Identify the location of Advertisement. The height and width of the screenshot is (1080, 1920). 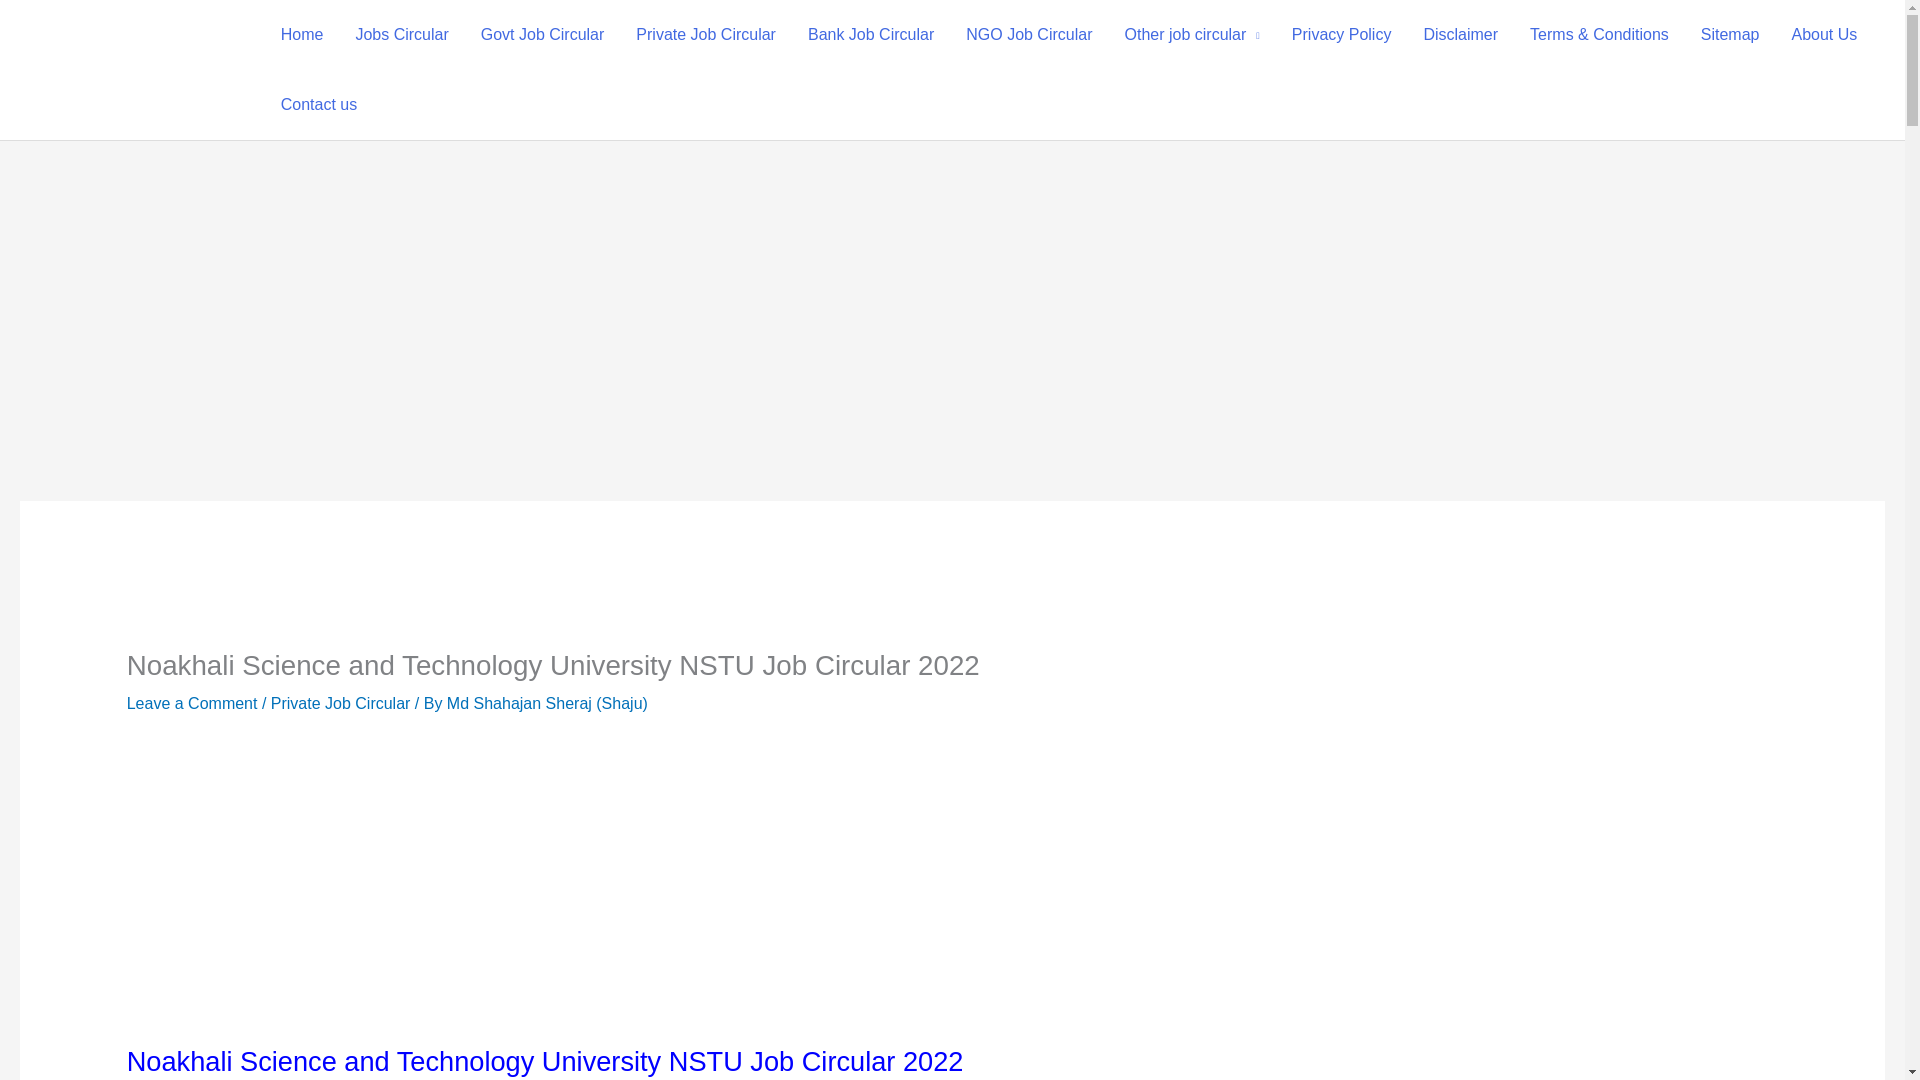
(951, 896).